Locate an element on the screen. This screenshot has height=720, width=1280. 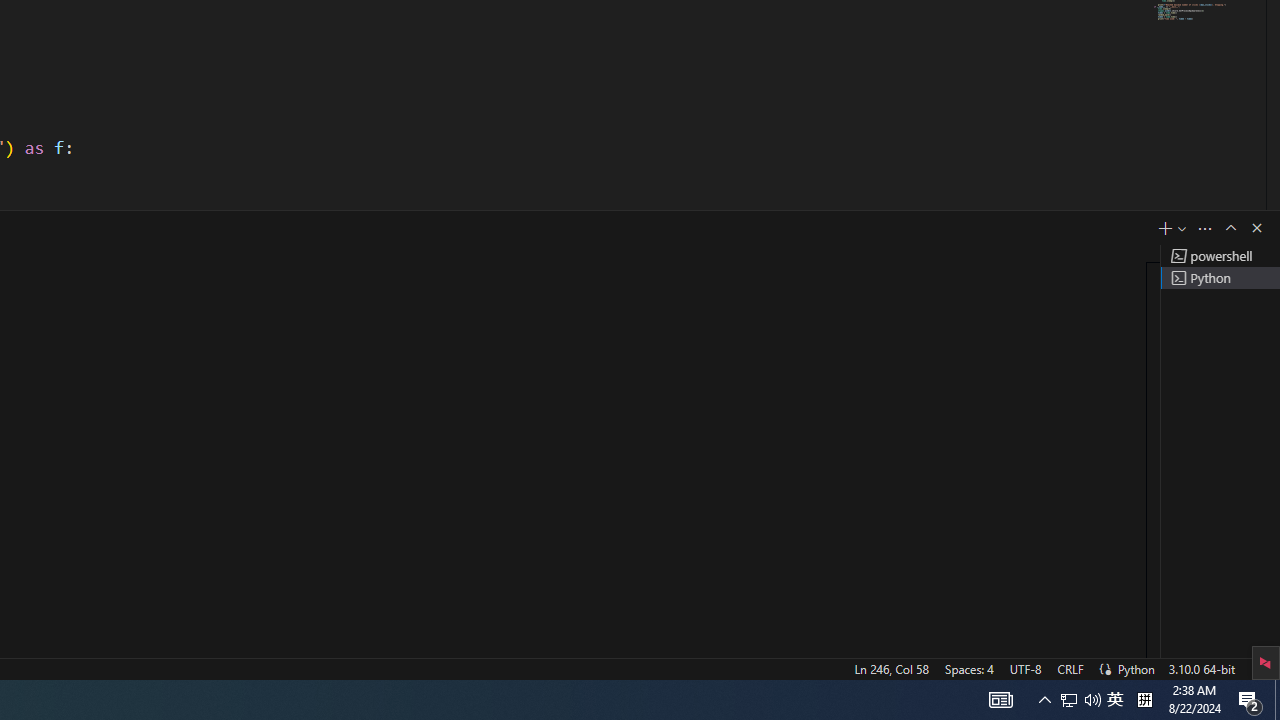
Terminal 5 Python is located at coordinates (1220, 278).